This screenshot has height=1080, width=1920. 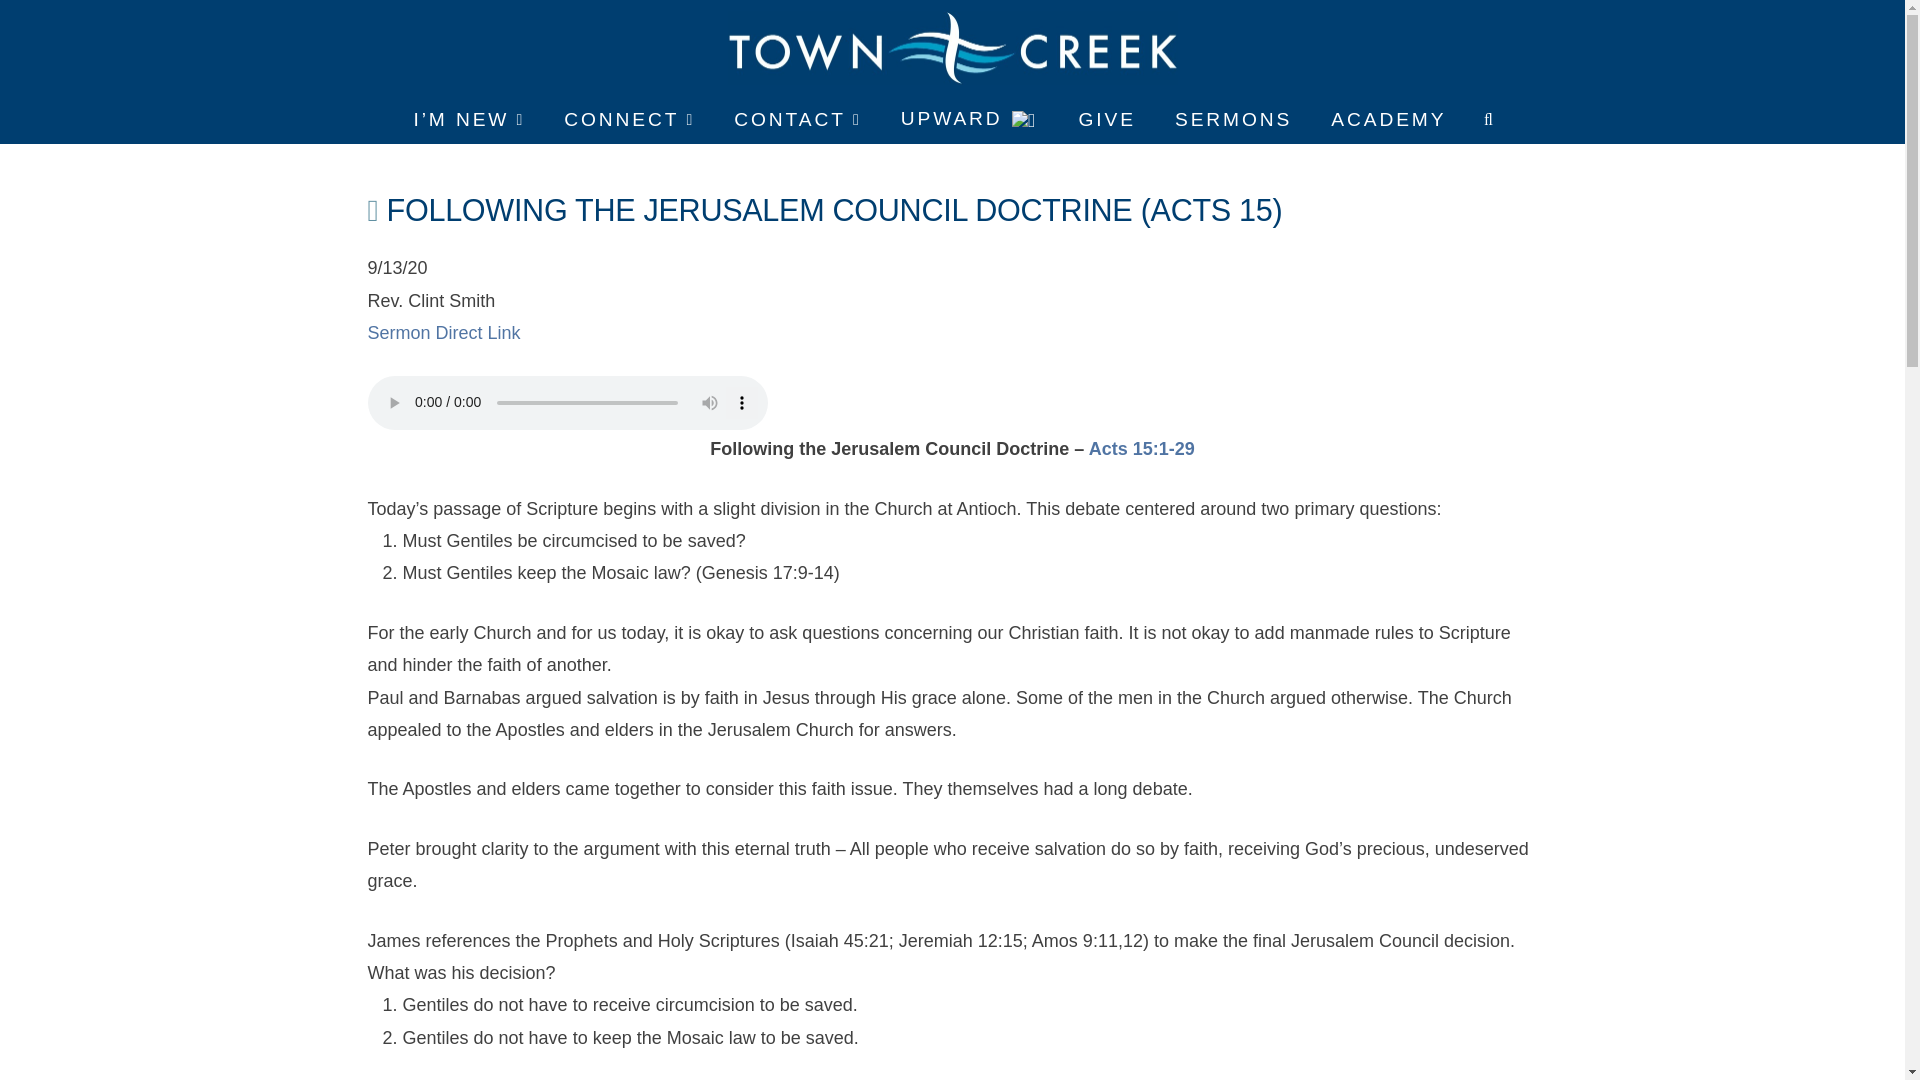 I want to click on CONNECT, so click(x=628, y=120).